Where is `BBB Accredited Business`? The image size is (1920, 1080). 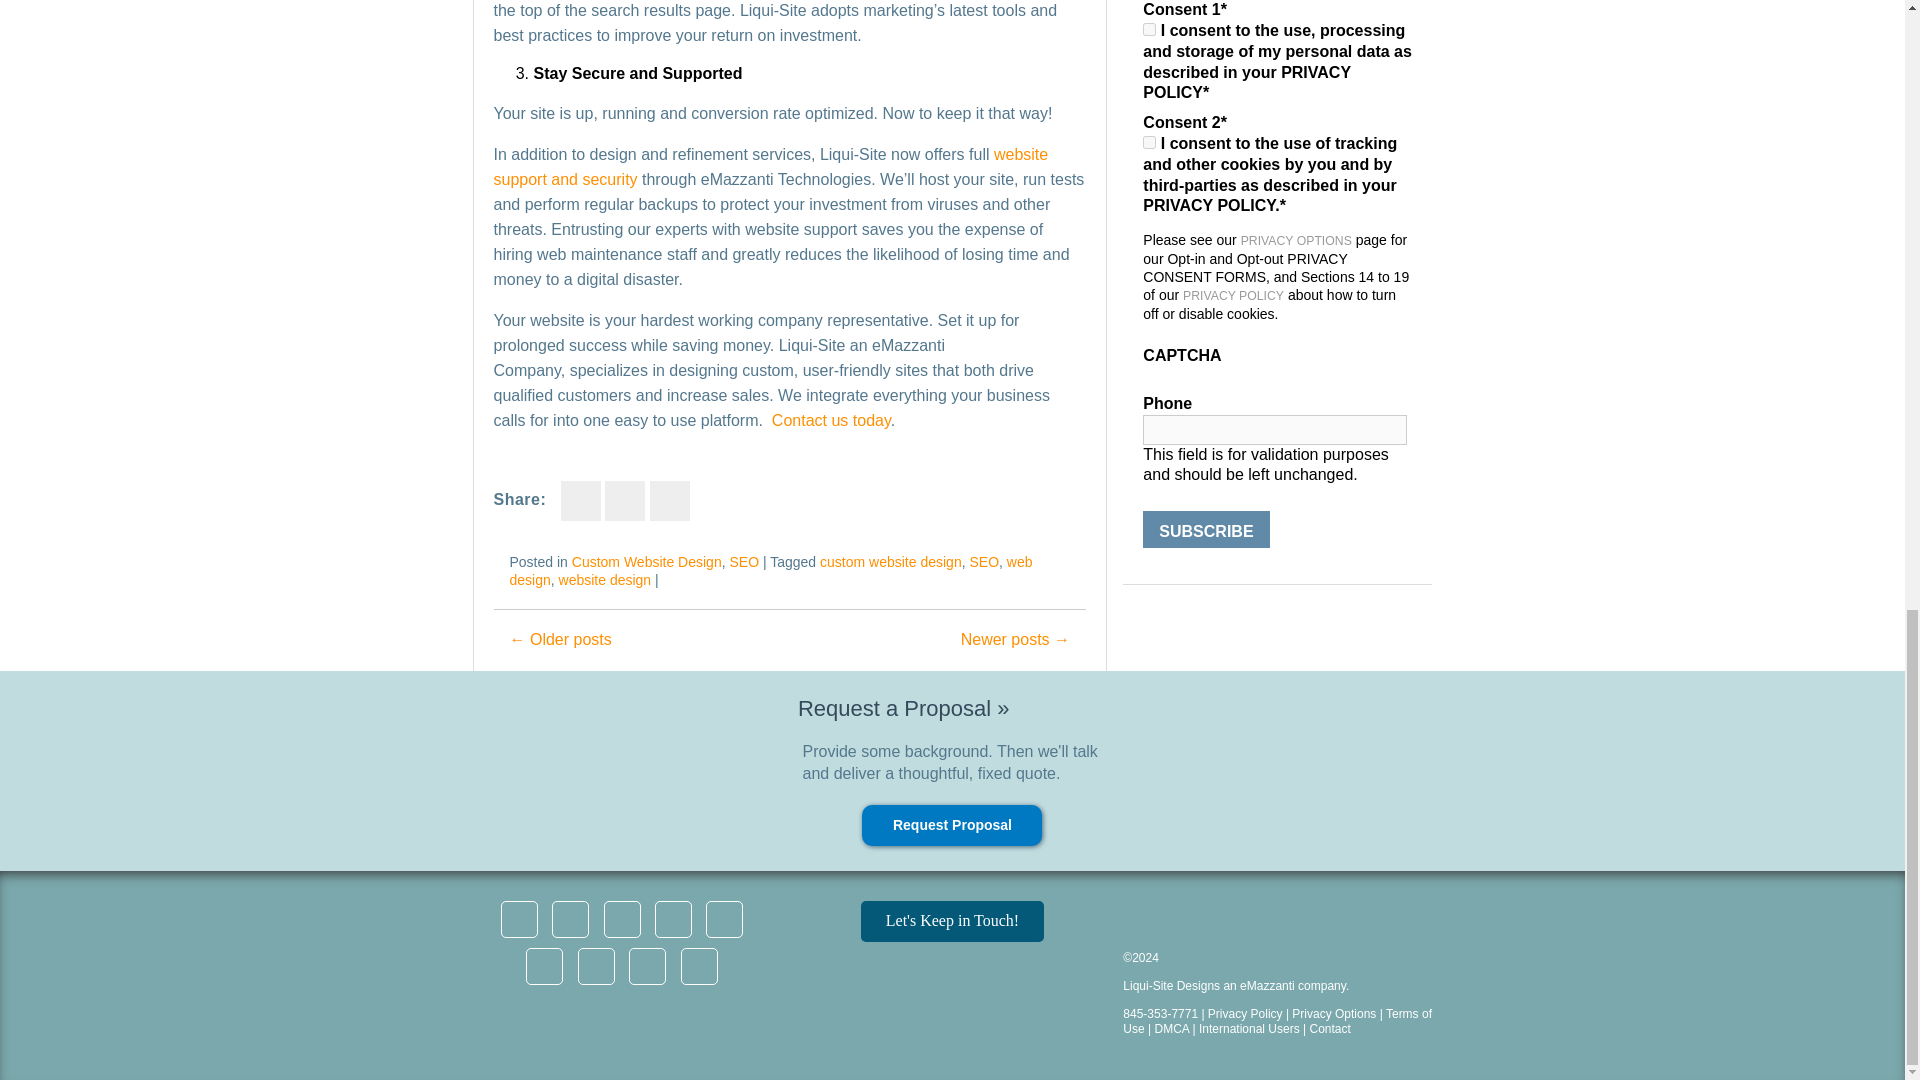
BBB Accredited Business is located at coordinates (1176, 920).